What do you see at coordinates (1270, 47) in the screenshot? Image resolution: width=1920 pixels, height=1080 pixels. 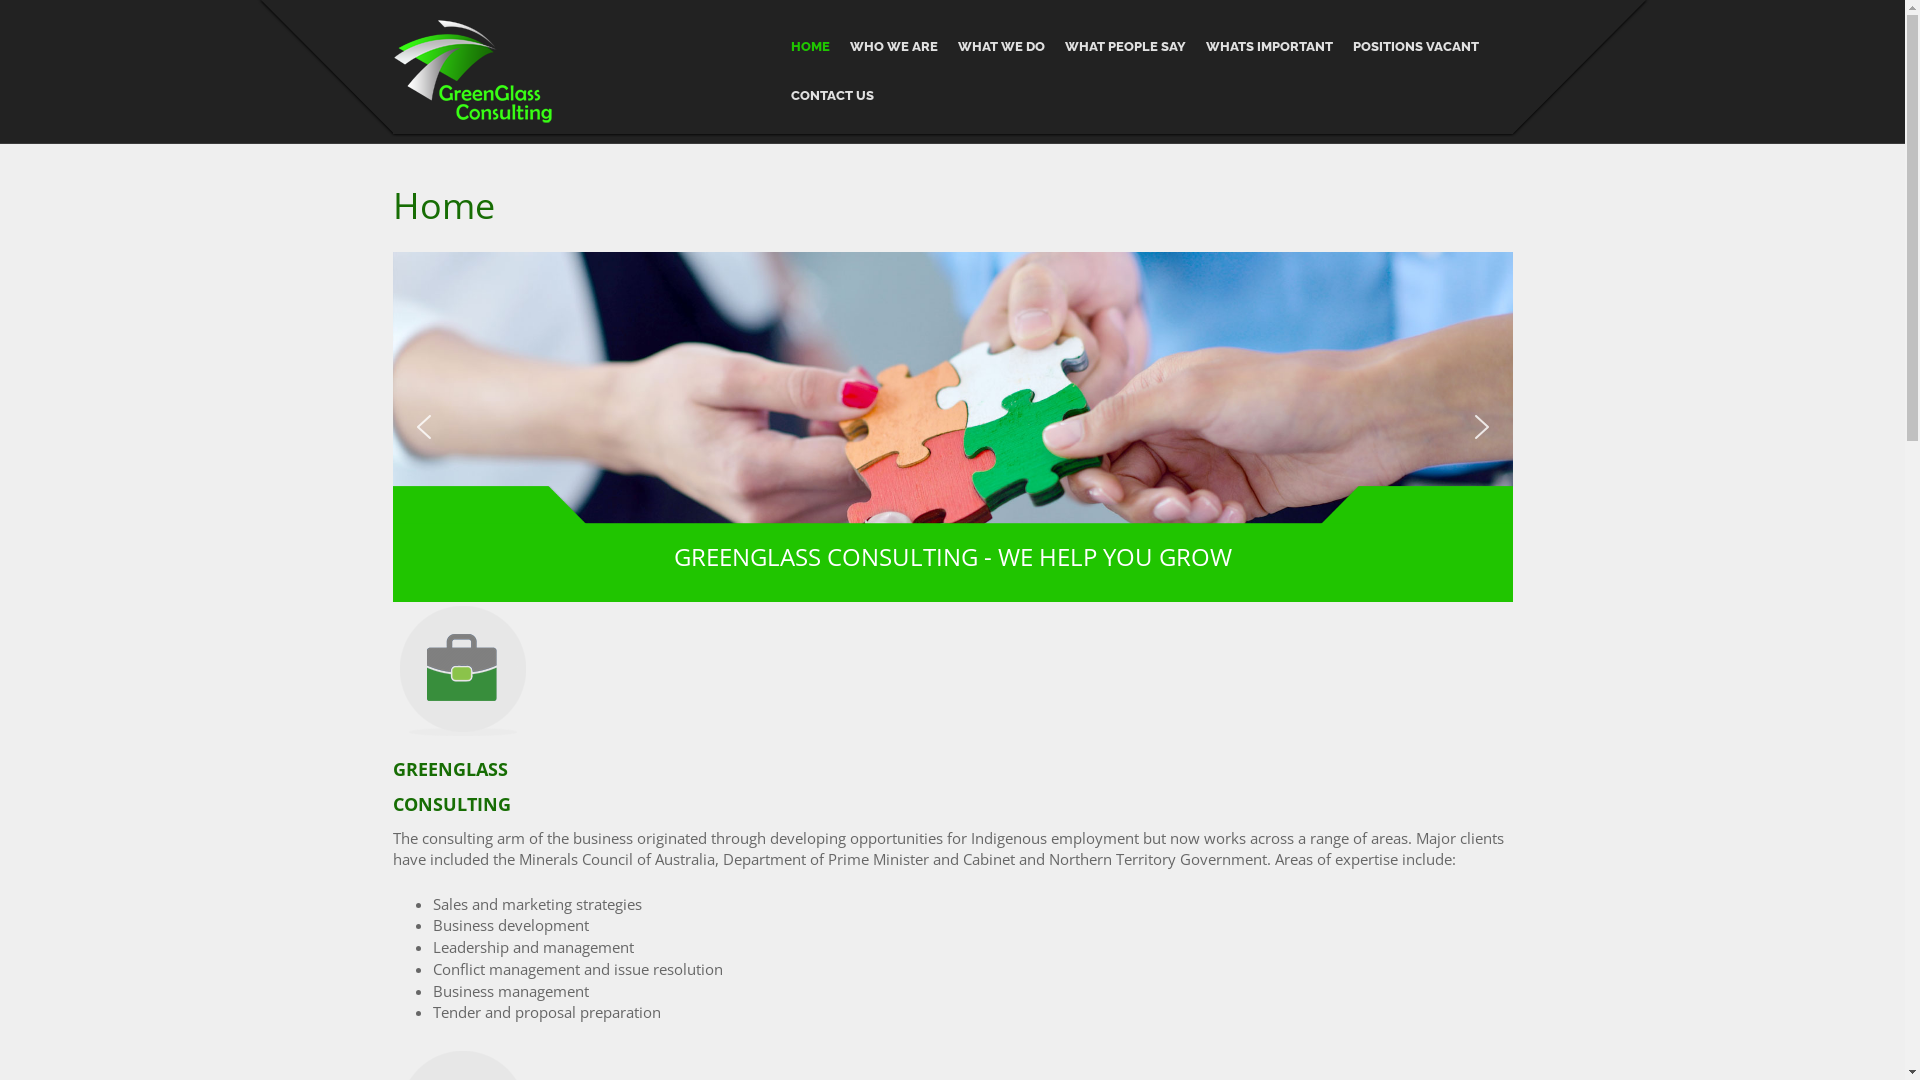 I see `WHATS IMPORTANT` at bounding box center [1270, 47].